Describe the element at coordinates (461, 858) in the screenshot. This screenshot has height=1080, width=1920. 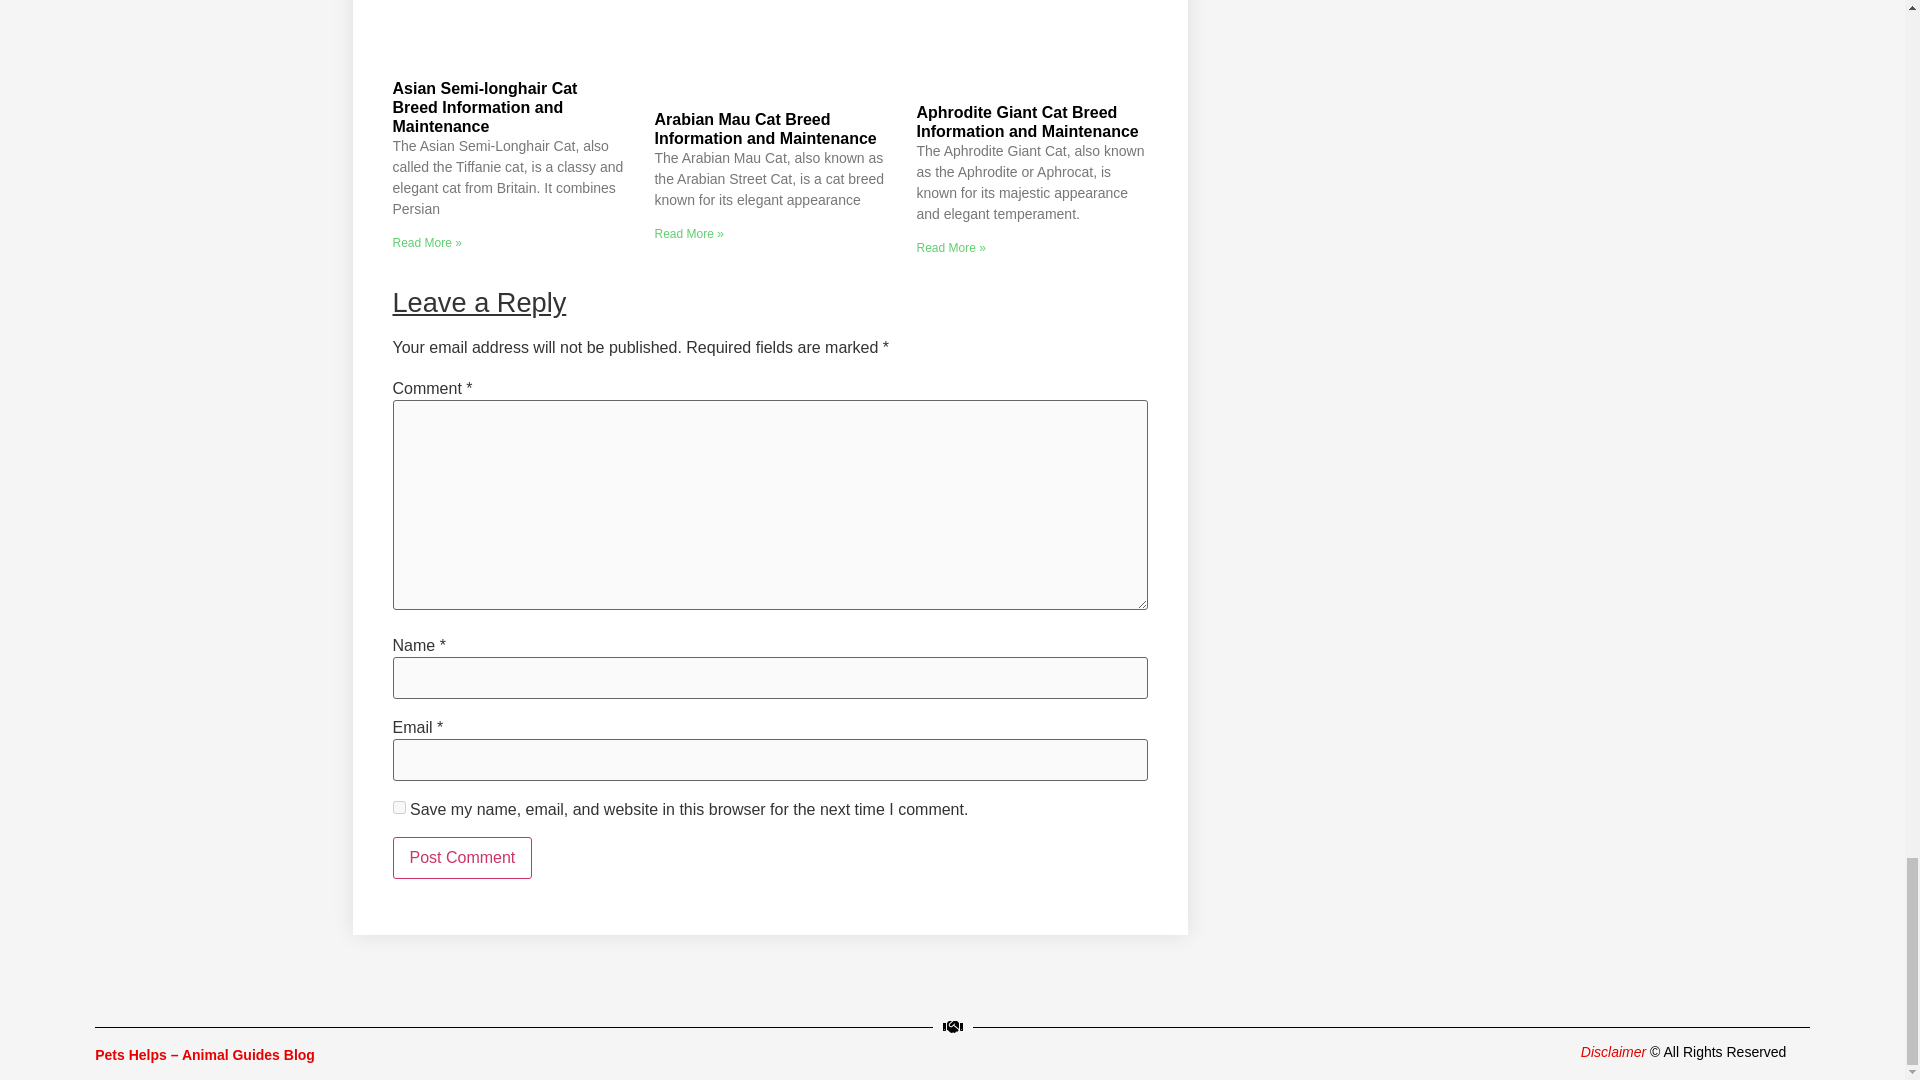
I see `Post Comment` at that location.